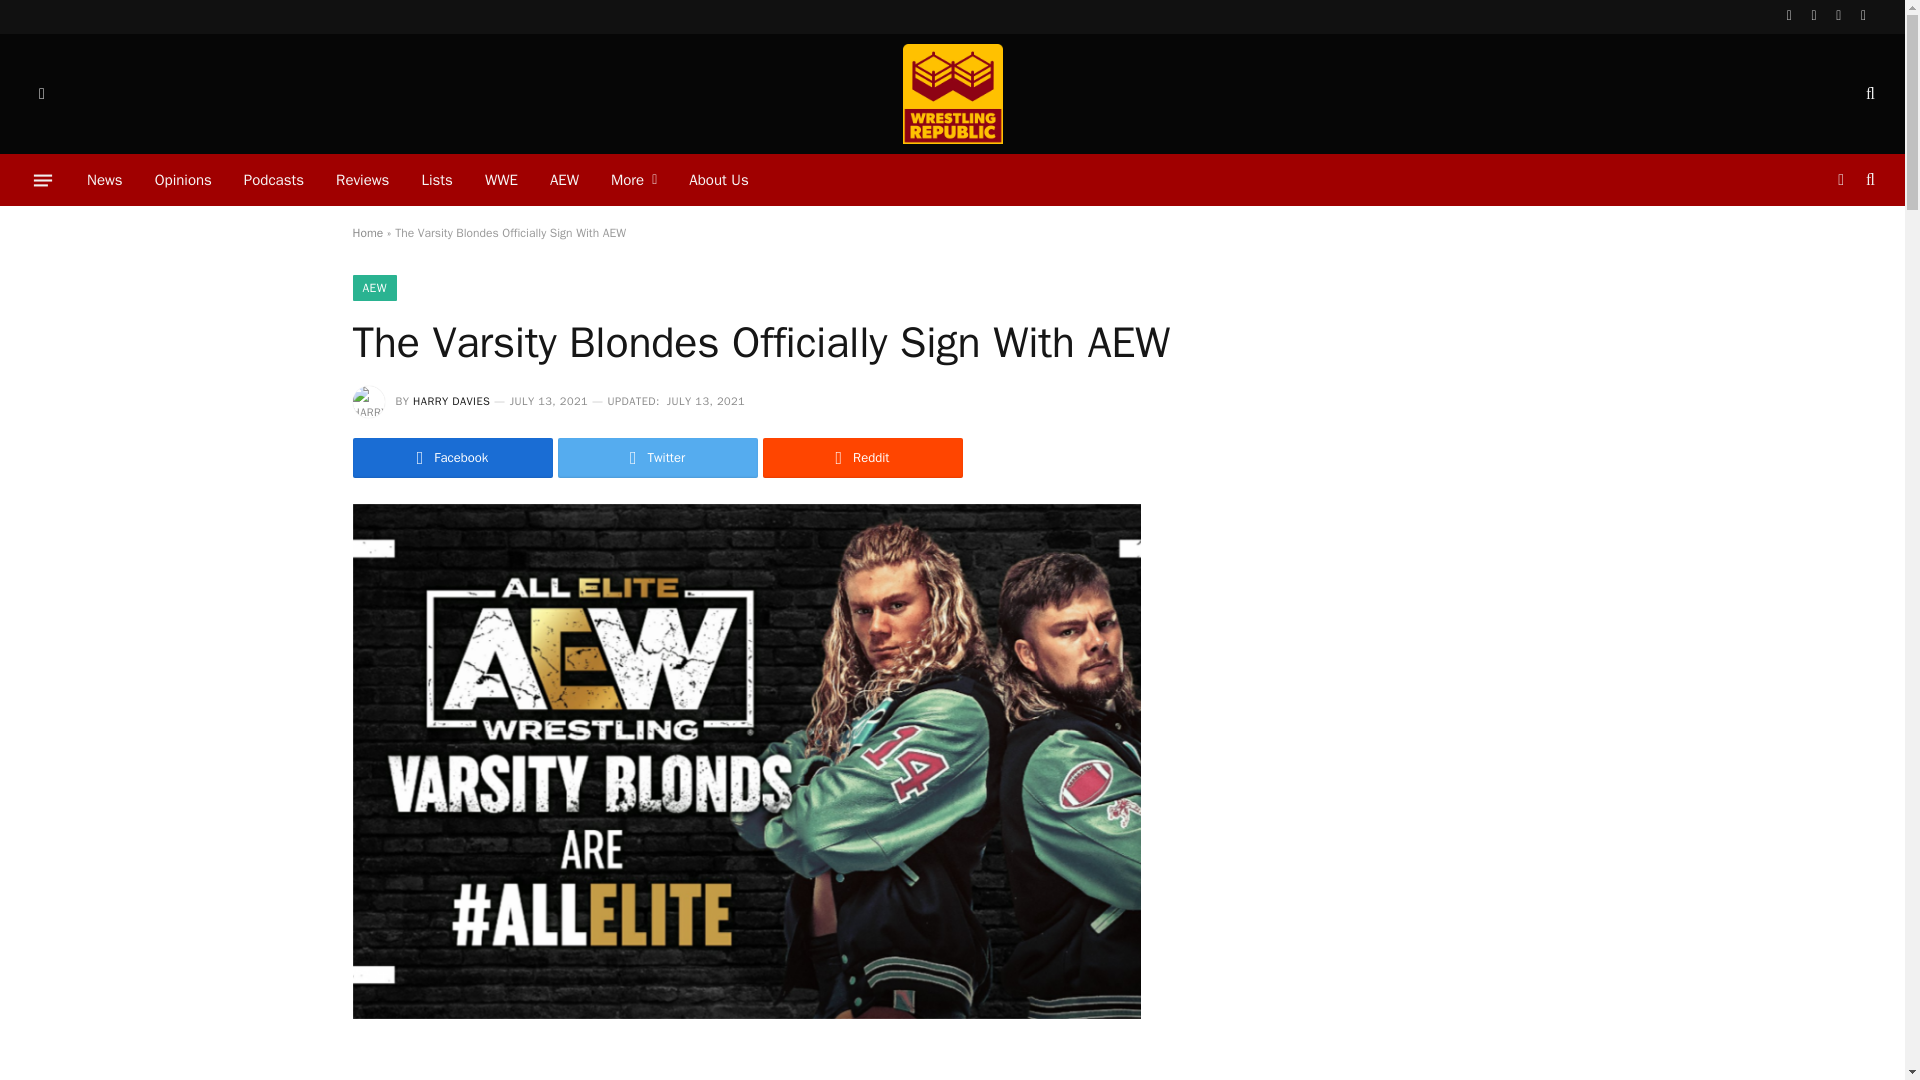 The height and width of the screenshot is (1080, 1920). Describe the element at coordinates (634, 180) in the screenshot. I see `More` at that location.